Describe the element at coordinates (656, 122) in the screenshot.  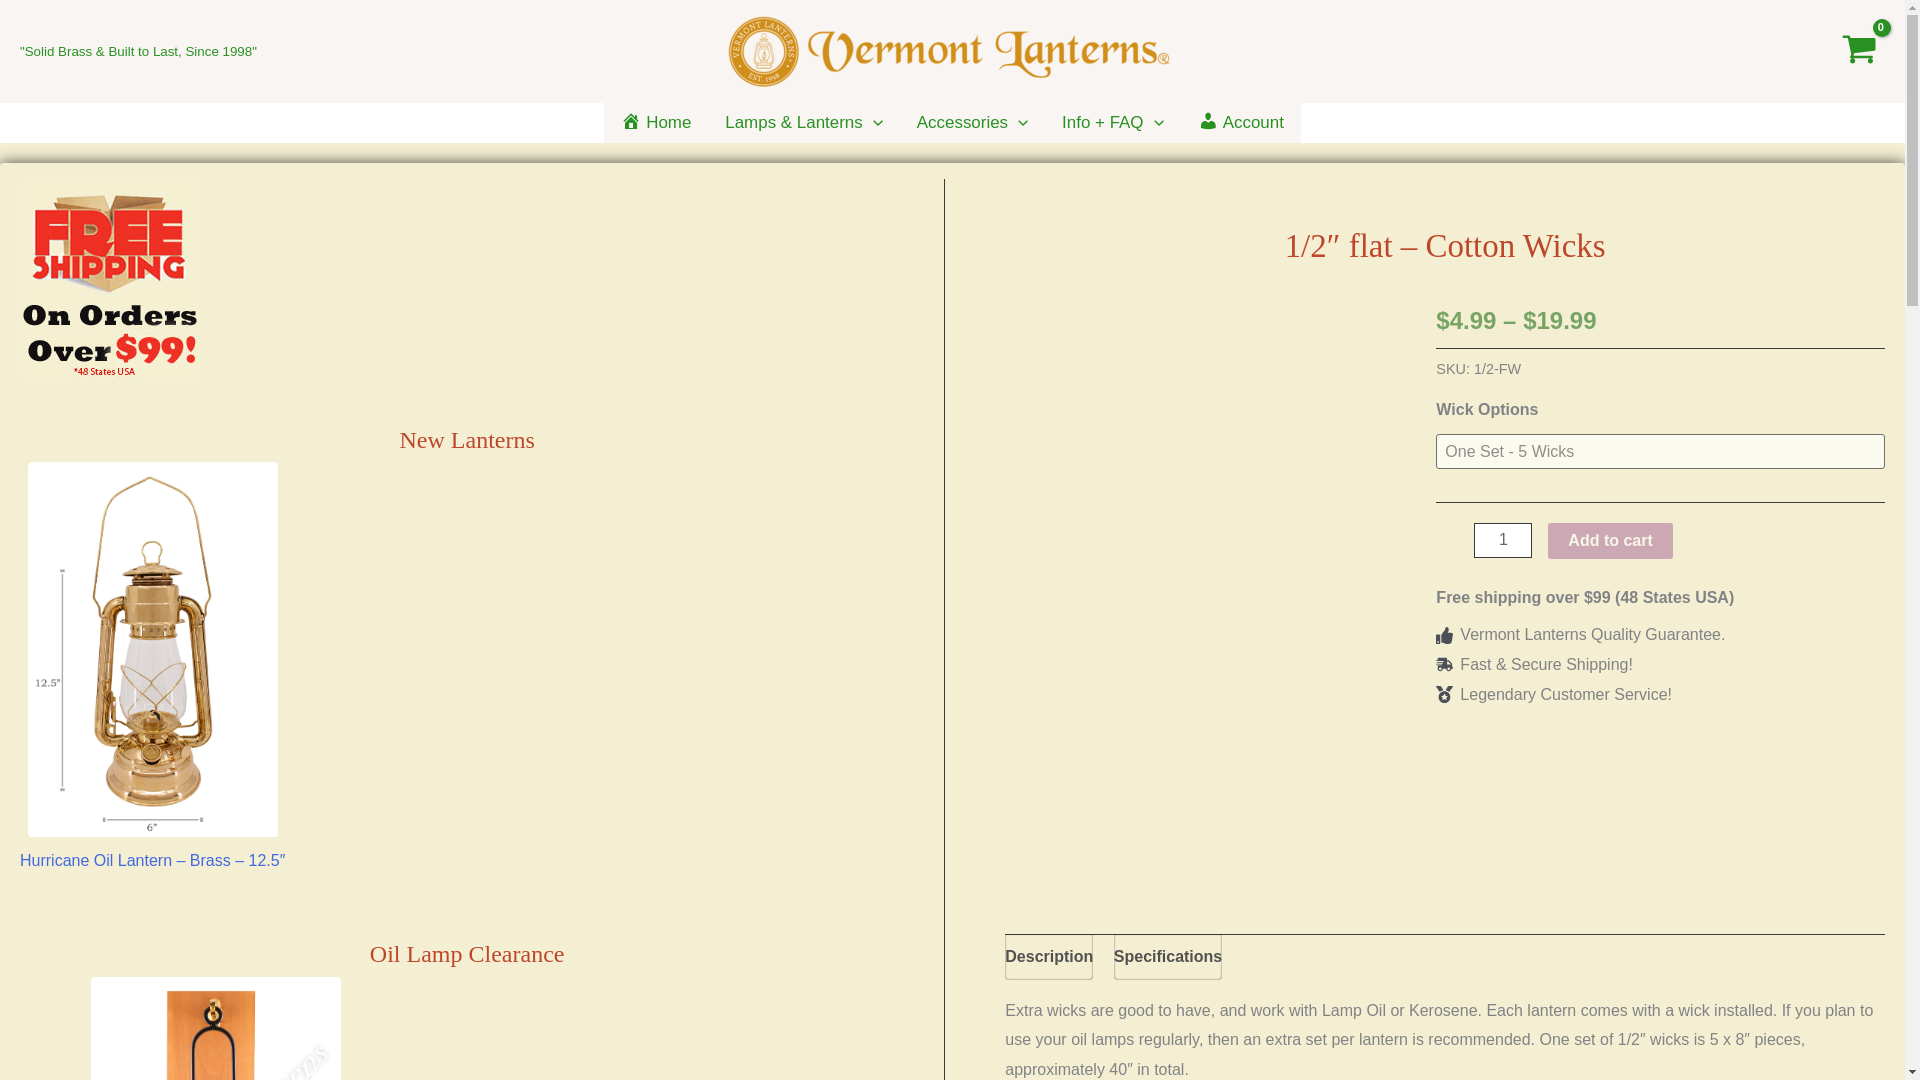
I see `Home` at that location.